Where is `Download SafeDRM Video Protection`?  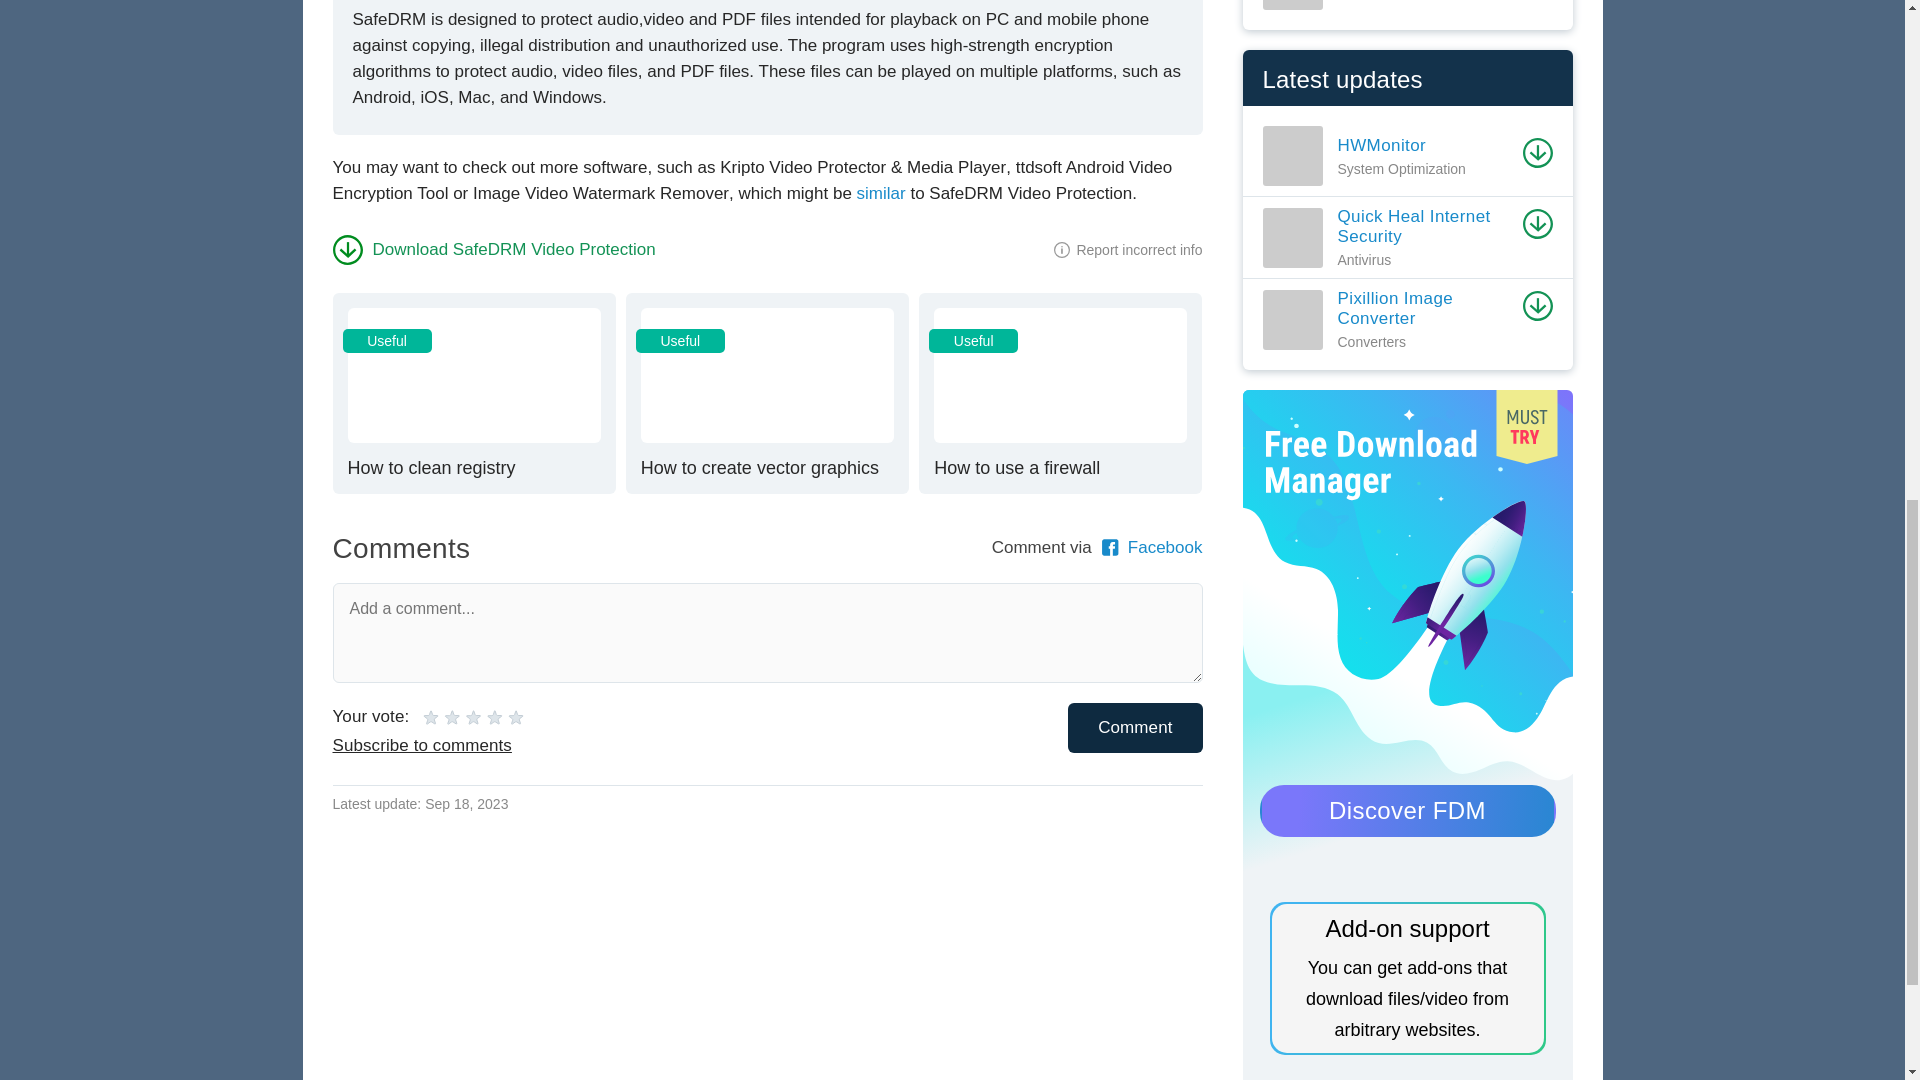
Download SafeDRM Video Protection is located at coordinates (473, 716).